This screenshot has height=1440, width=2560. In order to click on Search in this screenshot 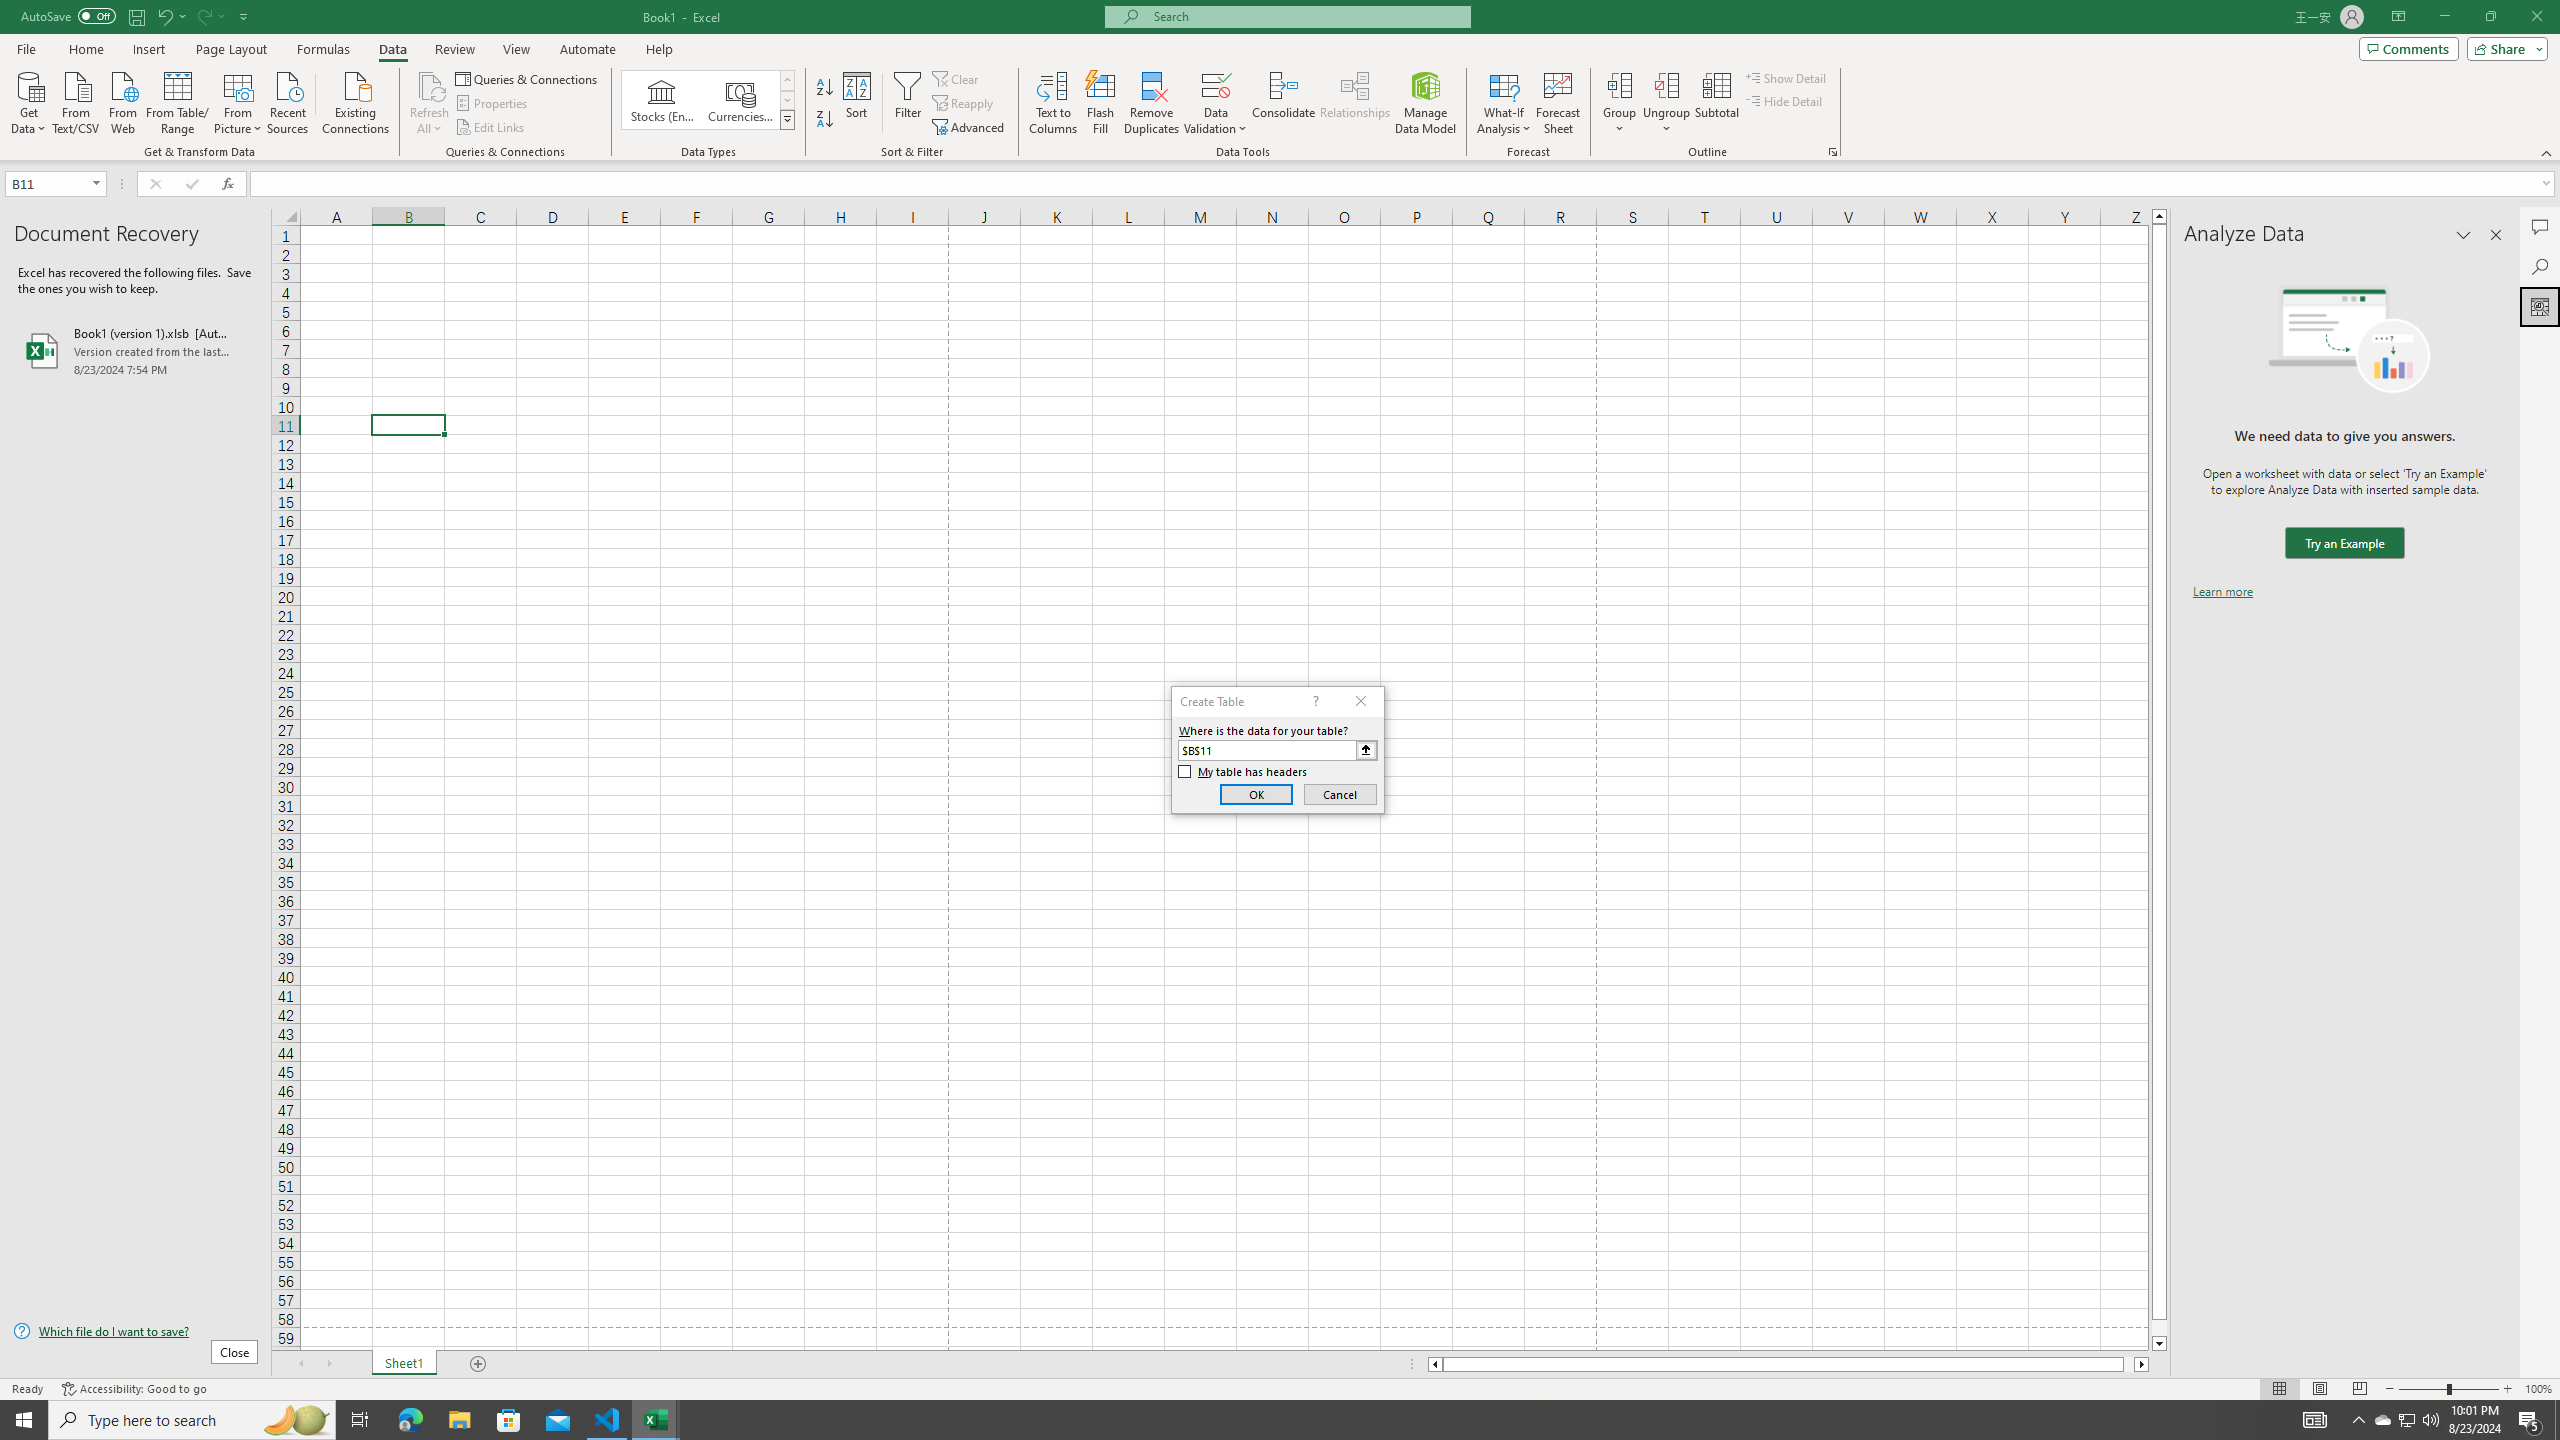, I will do `click(2540, 266)`.